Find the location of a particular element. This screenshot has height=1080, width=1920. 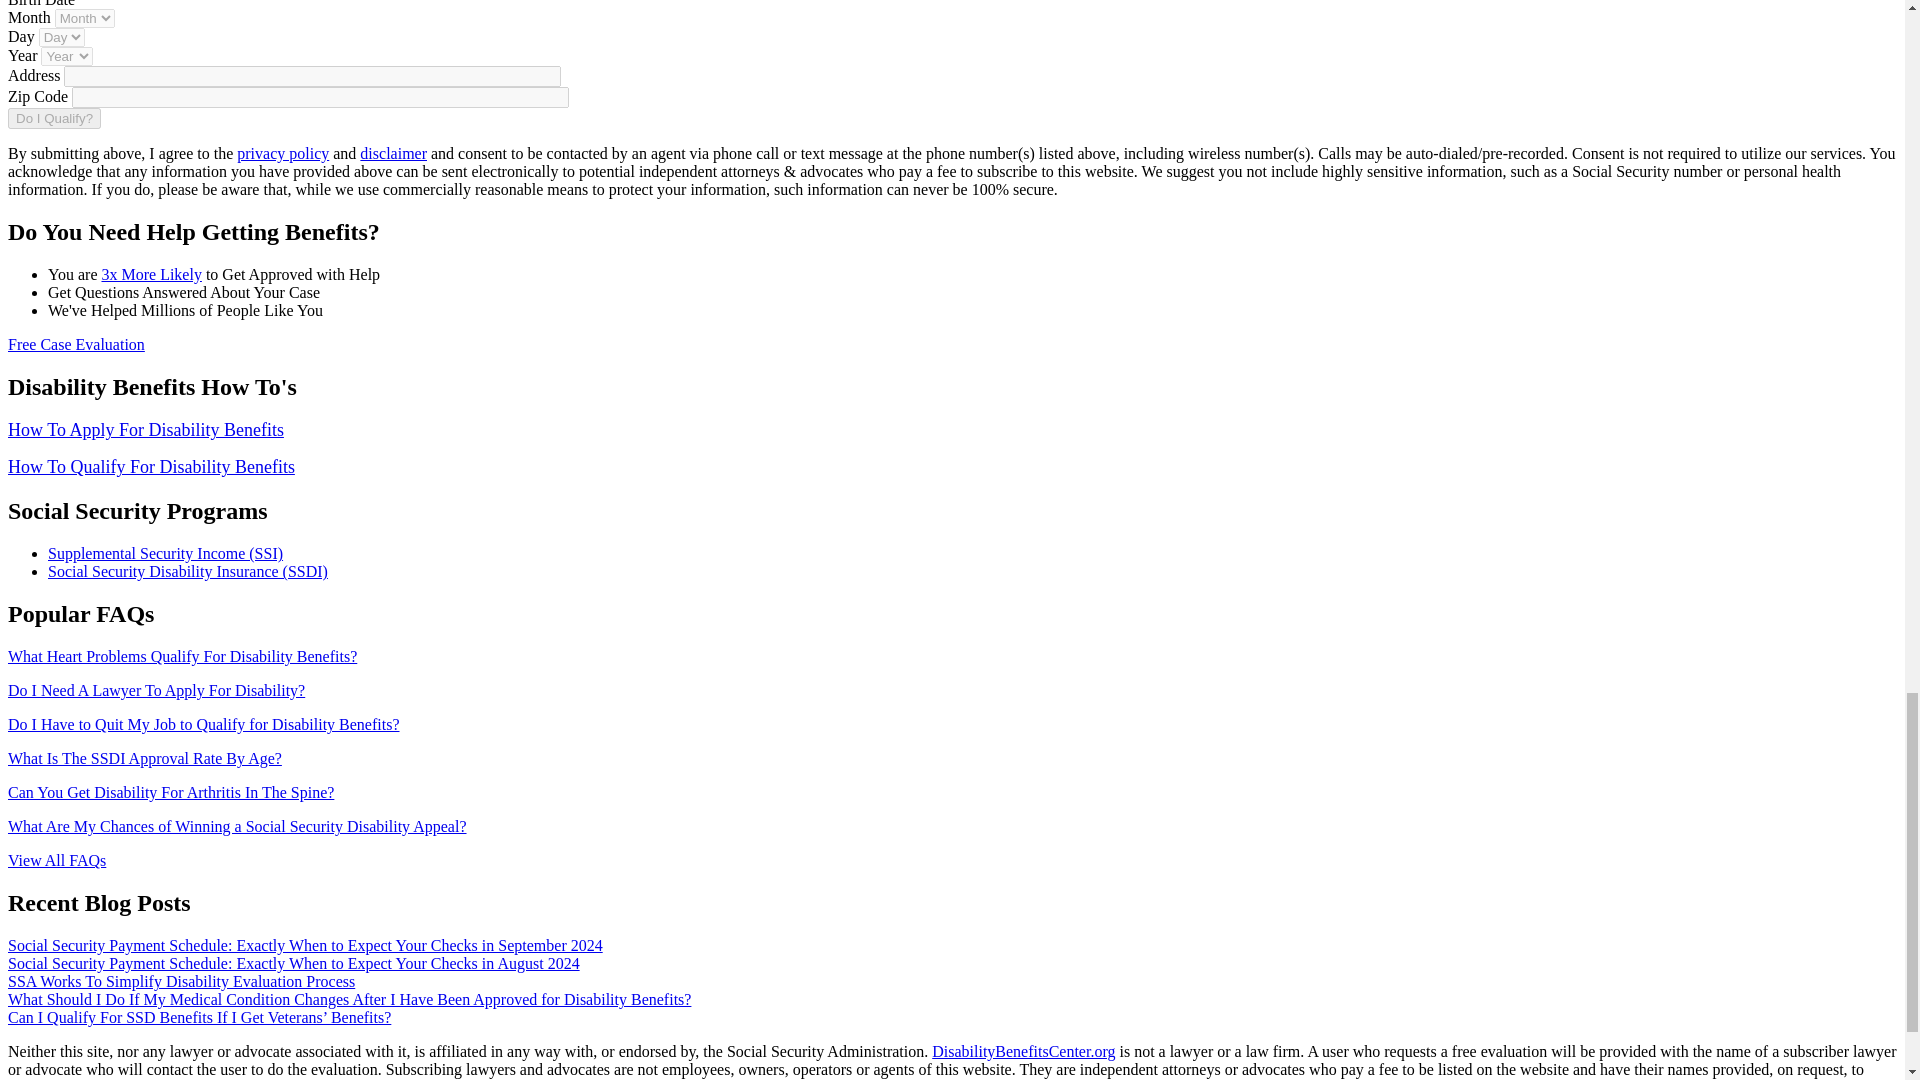

What Is The SSDI Approval Rate By Age? is located at coordinates (144, 758).